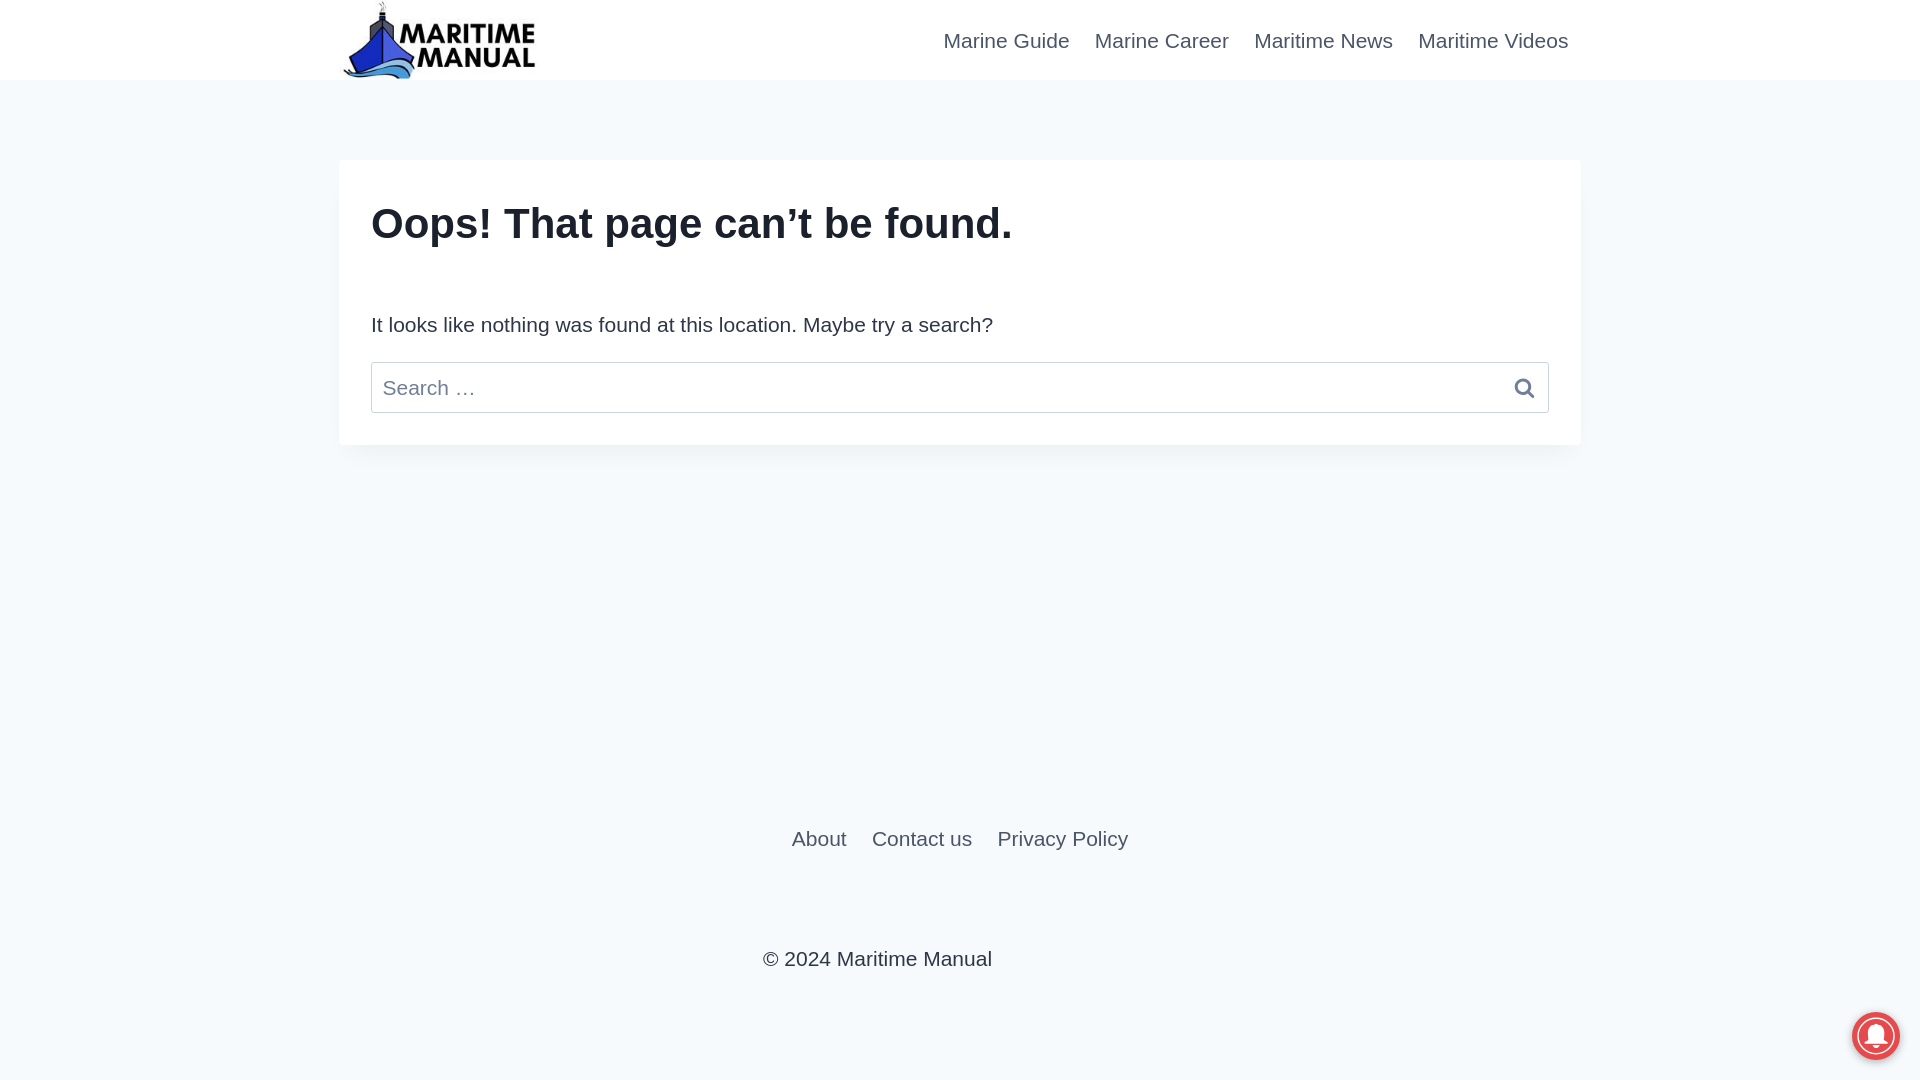 This screenshot has width=1920, height=1080. I want to click on Marine Guide, so click(1006, 40).